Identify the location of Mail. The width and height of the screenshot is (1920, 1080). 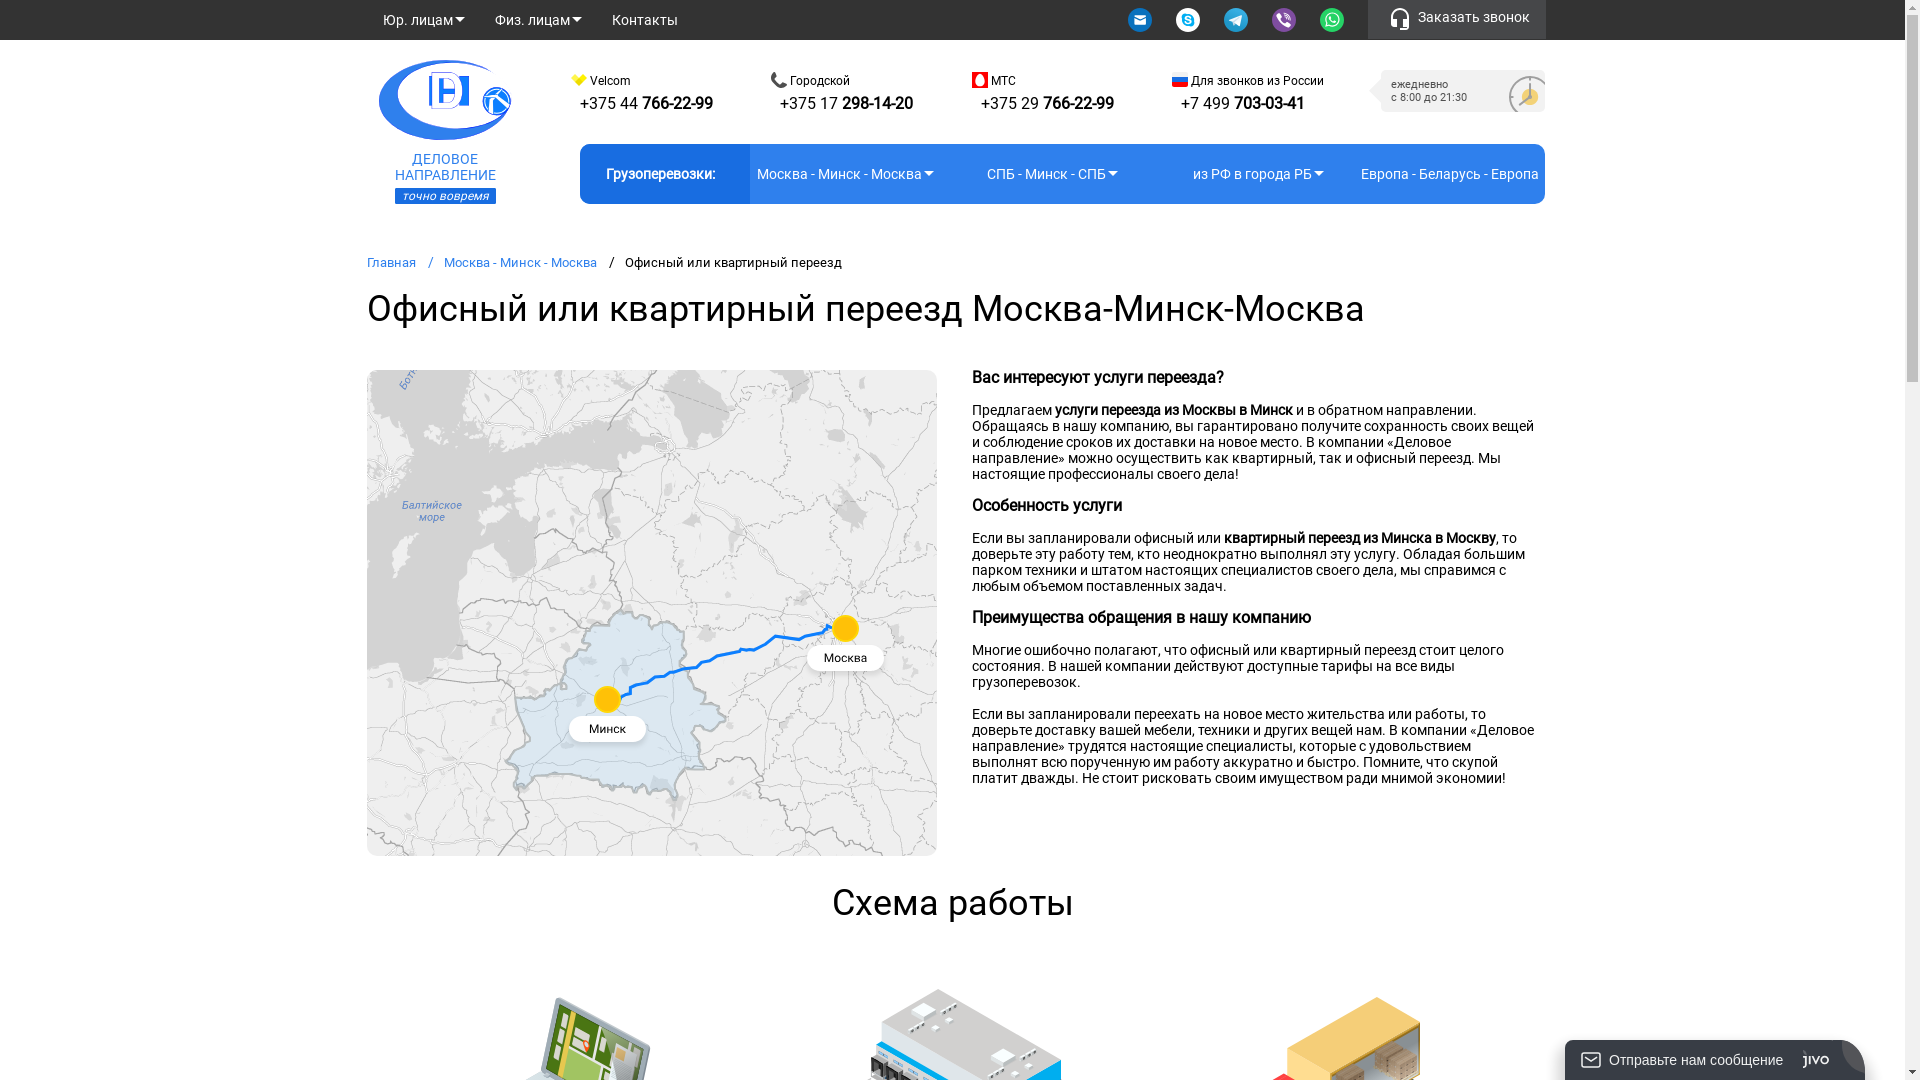
(1142, 20).